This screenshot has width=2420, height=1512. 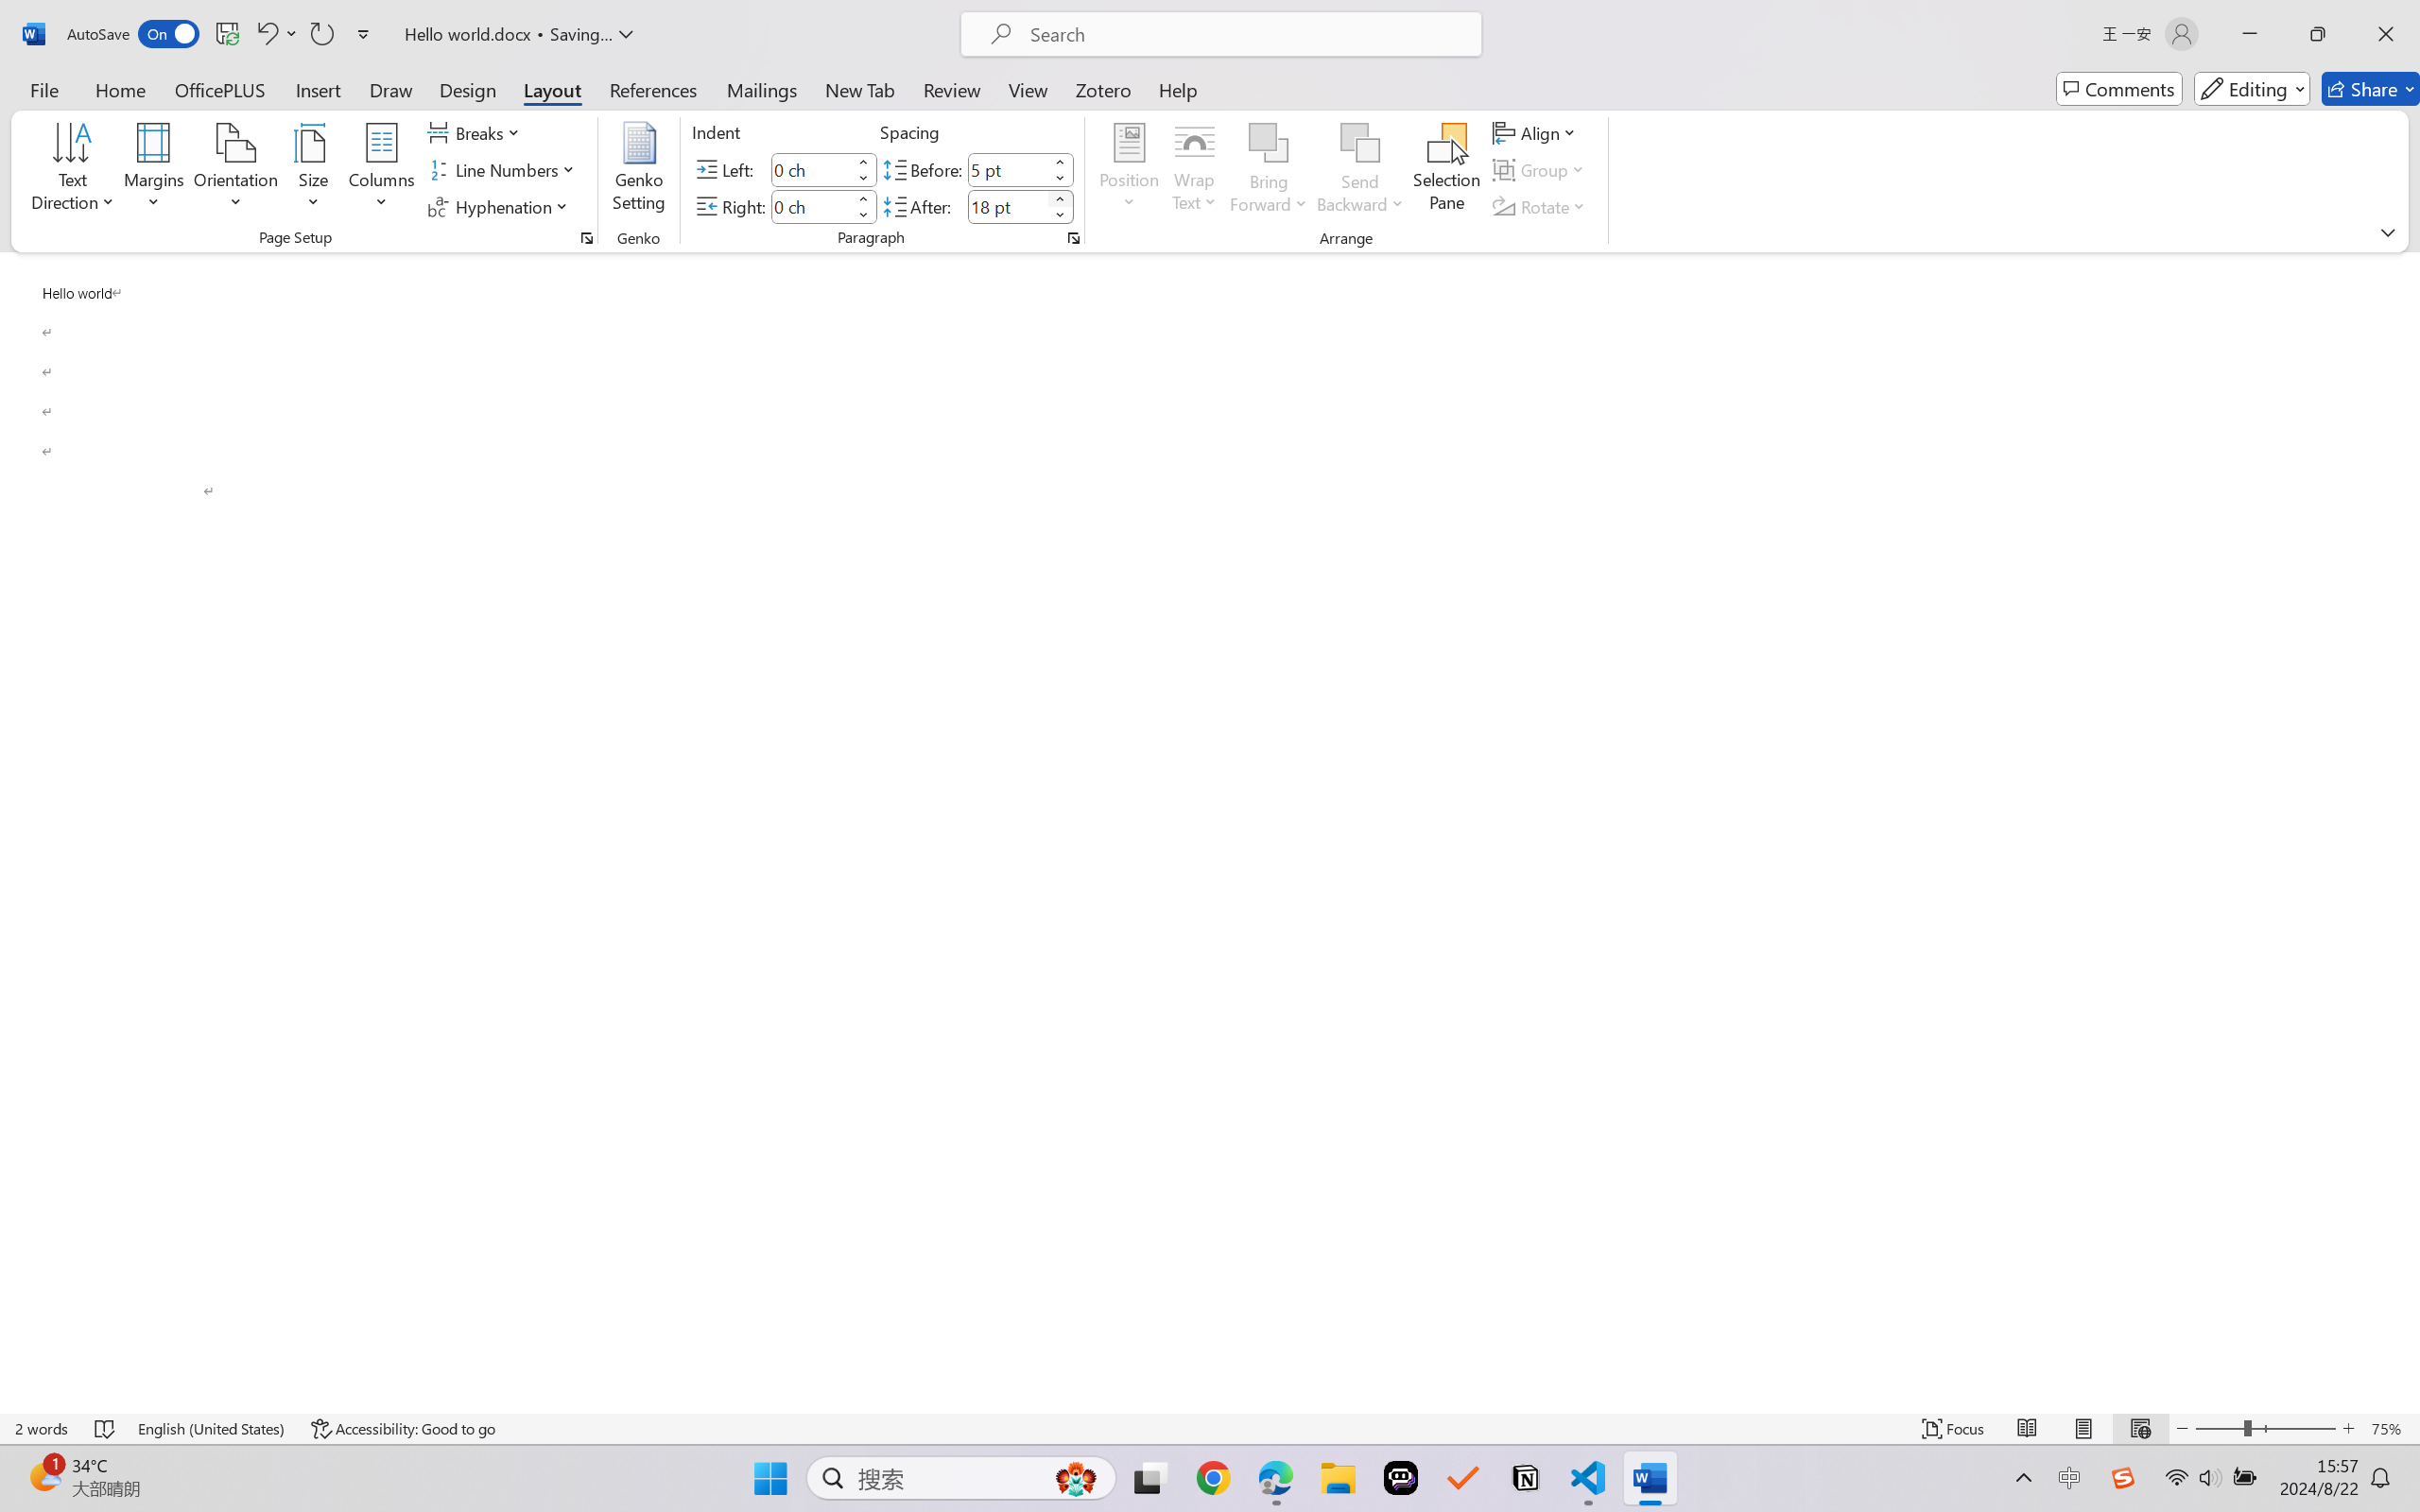 I want to click on Layout, so click(x=552, y=89).